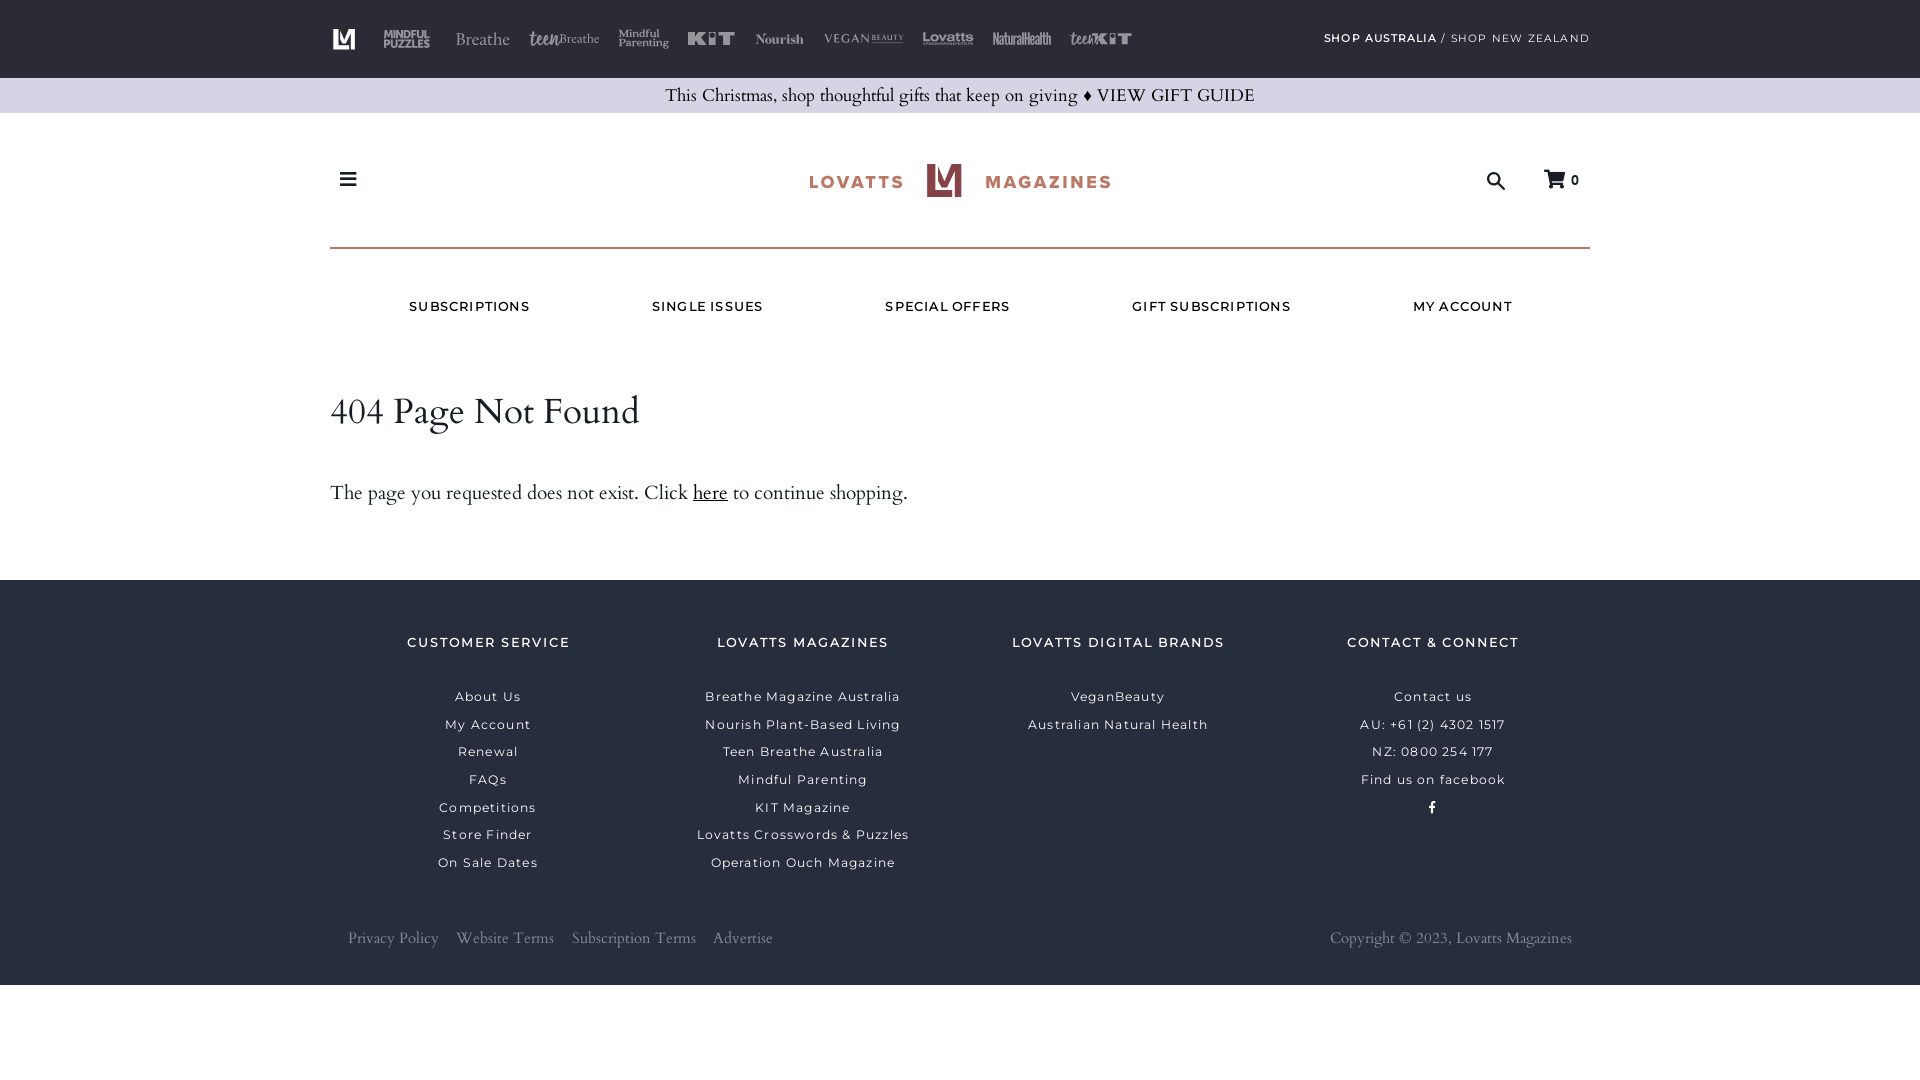 This screenshot has width=1920, height=1080. What do you see at coordinates (804, 862) in the screenshot?
I see `Operation Ouch Magazine` at bounding box center [804, 862].